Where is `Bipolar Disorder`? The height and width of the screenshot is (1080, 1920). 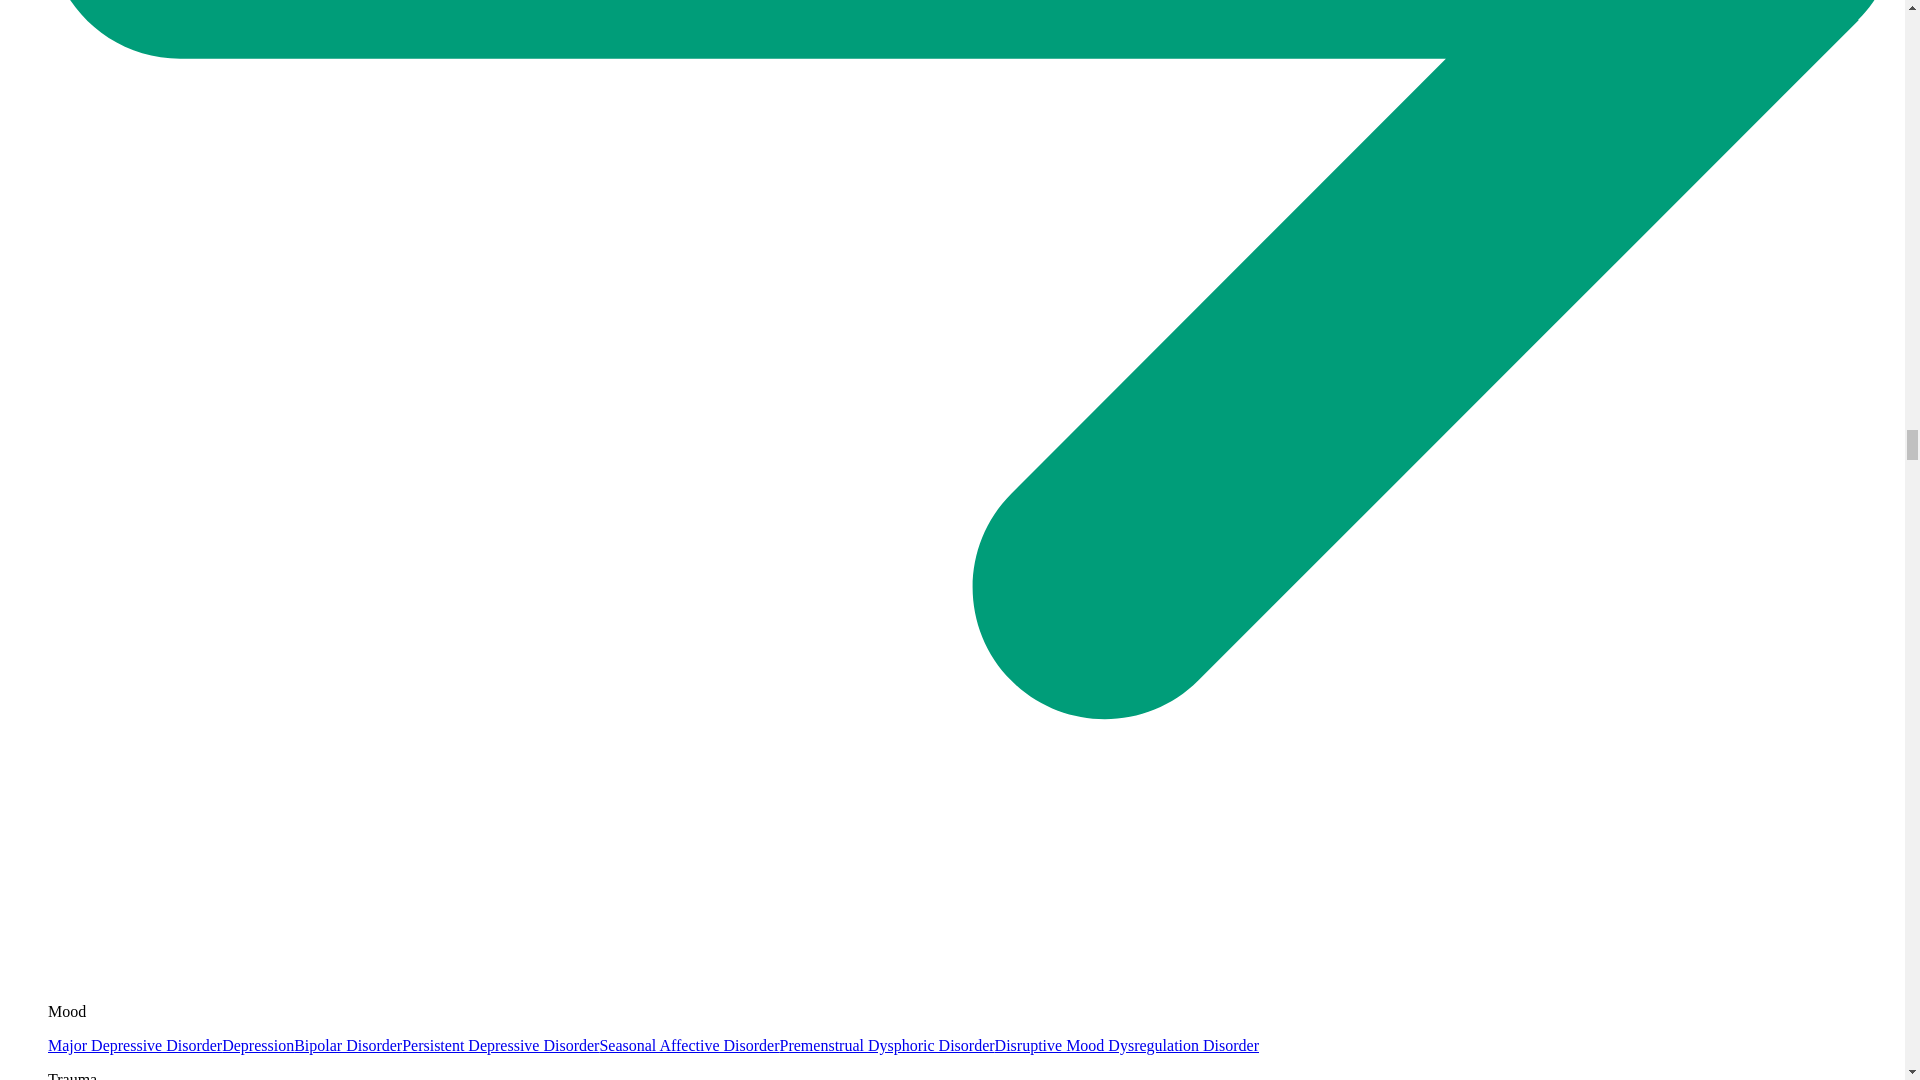
Bipolar Disorder is located at coordinates (347, 1045).